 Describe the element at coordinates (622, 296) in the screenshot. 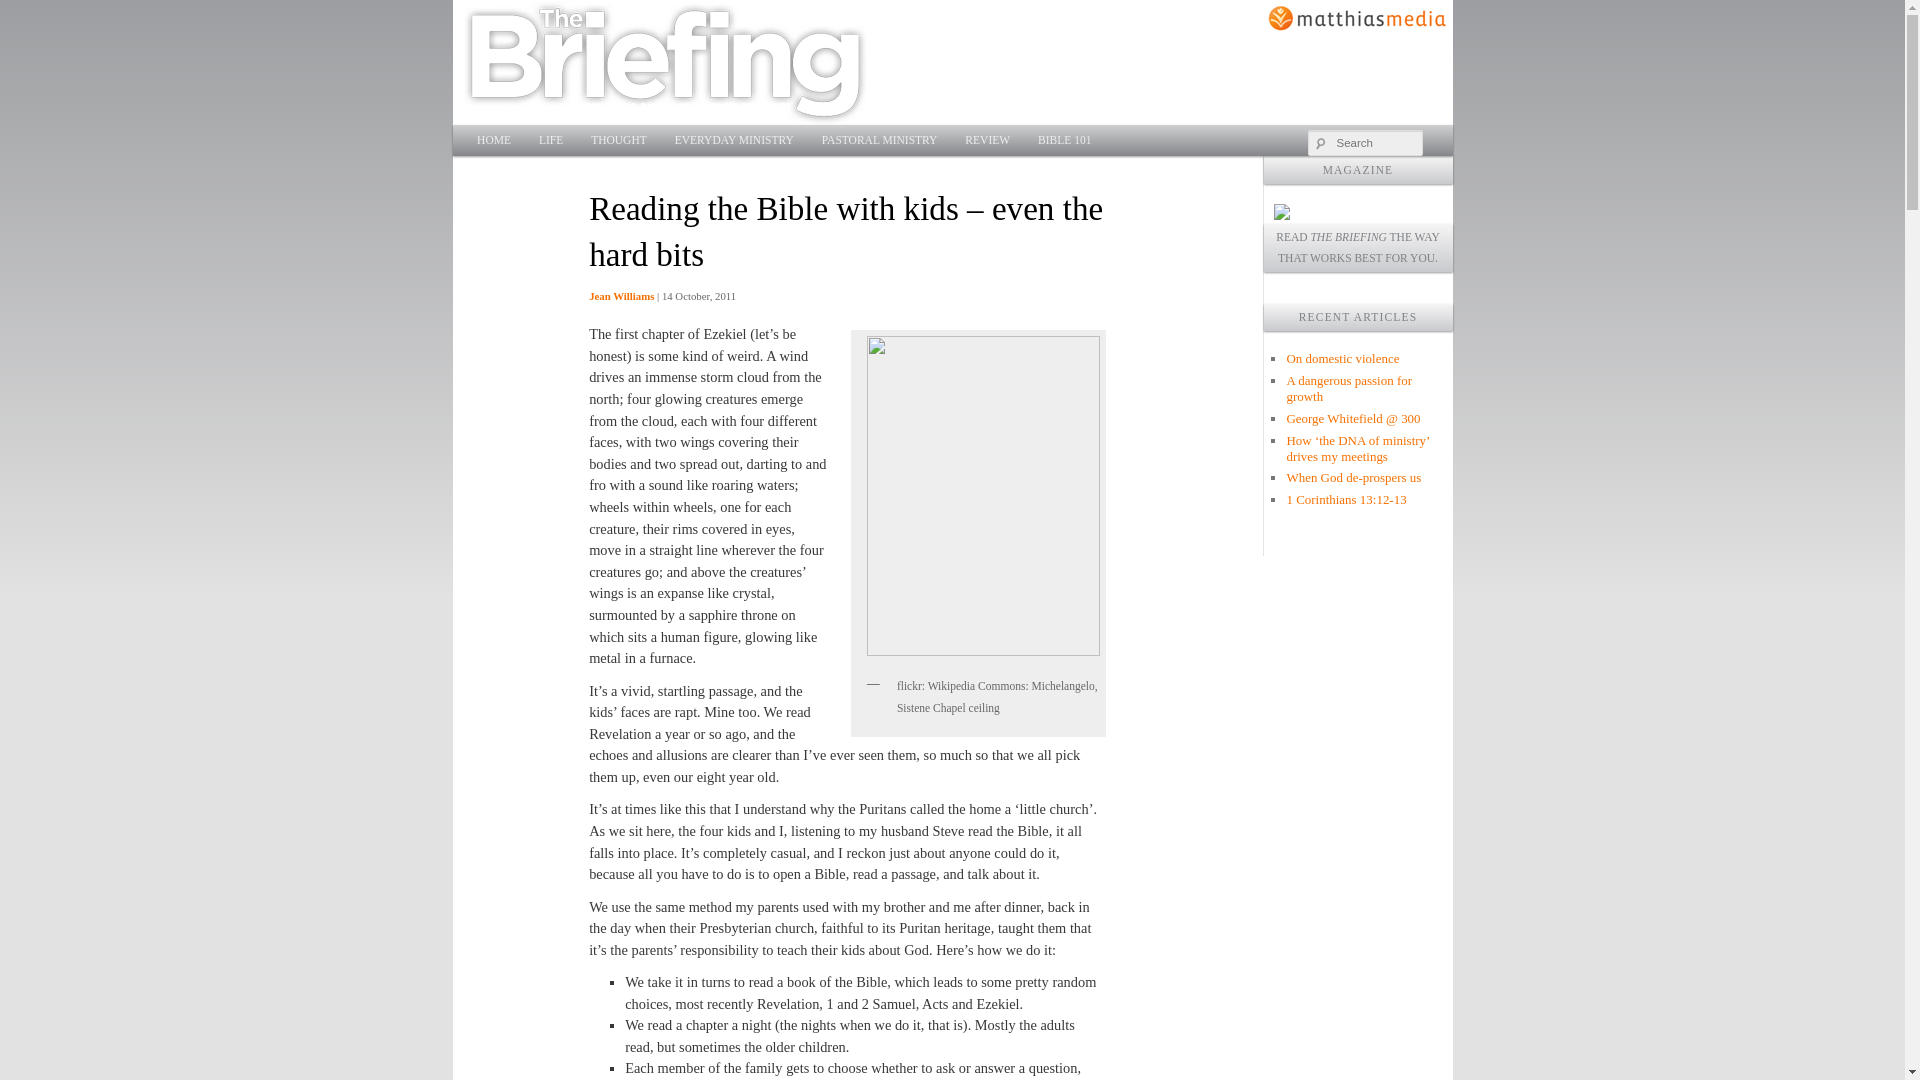

I see `View all posts by Jean Williams` at that location.